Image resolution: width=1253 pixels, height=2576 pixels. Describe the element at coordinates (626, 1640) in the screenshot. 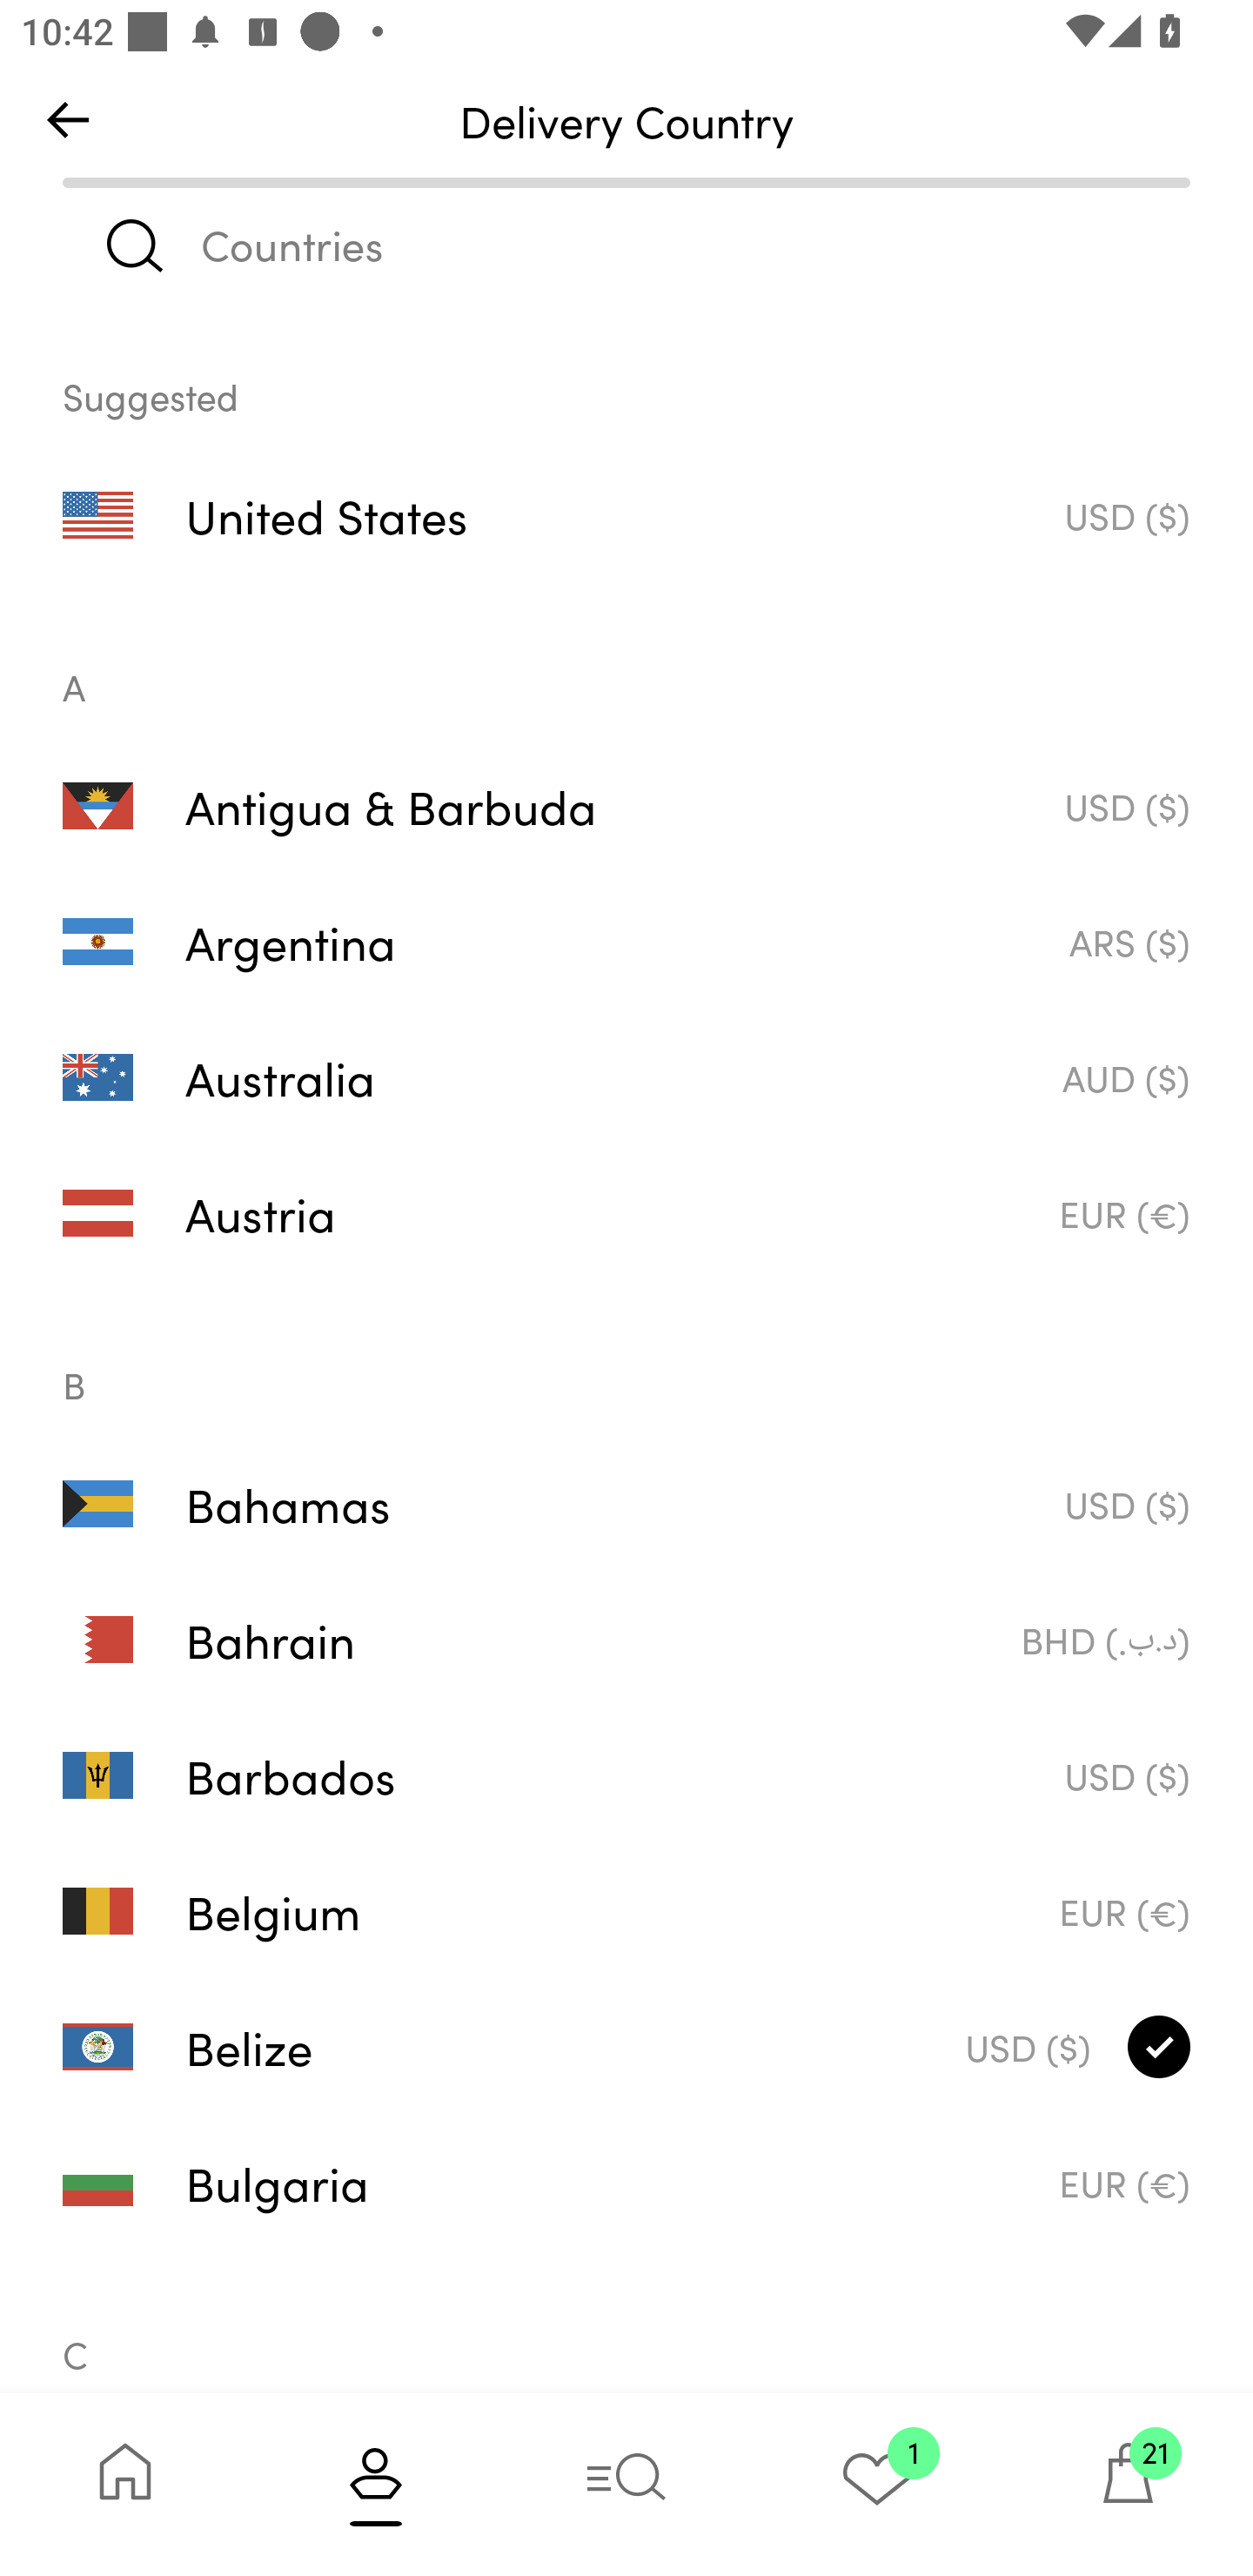

I see `Bahrain BHD (.د.ب)` at that location.